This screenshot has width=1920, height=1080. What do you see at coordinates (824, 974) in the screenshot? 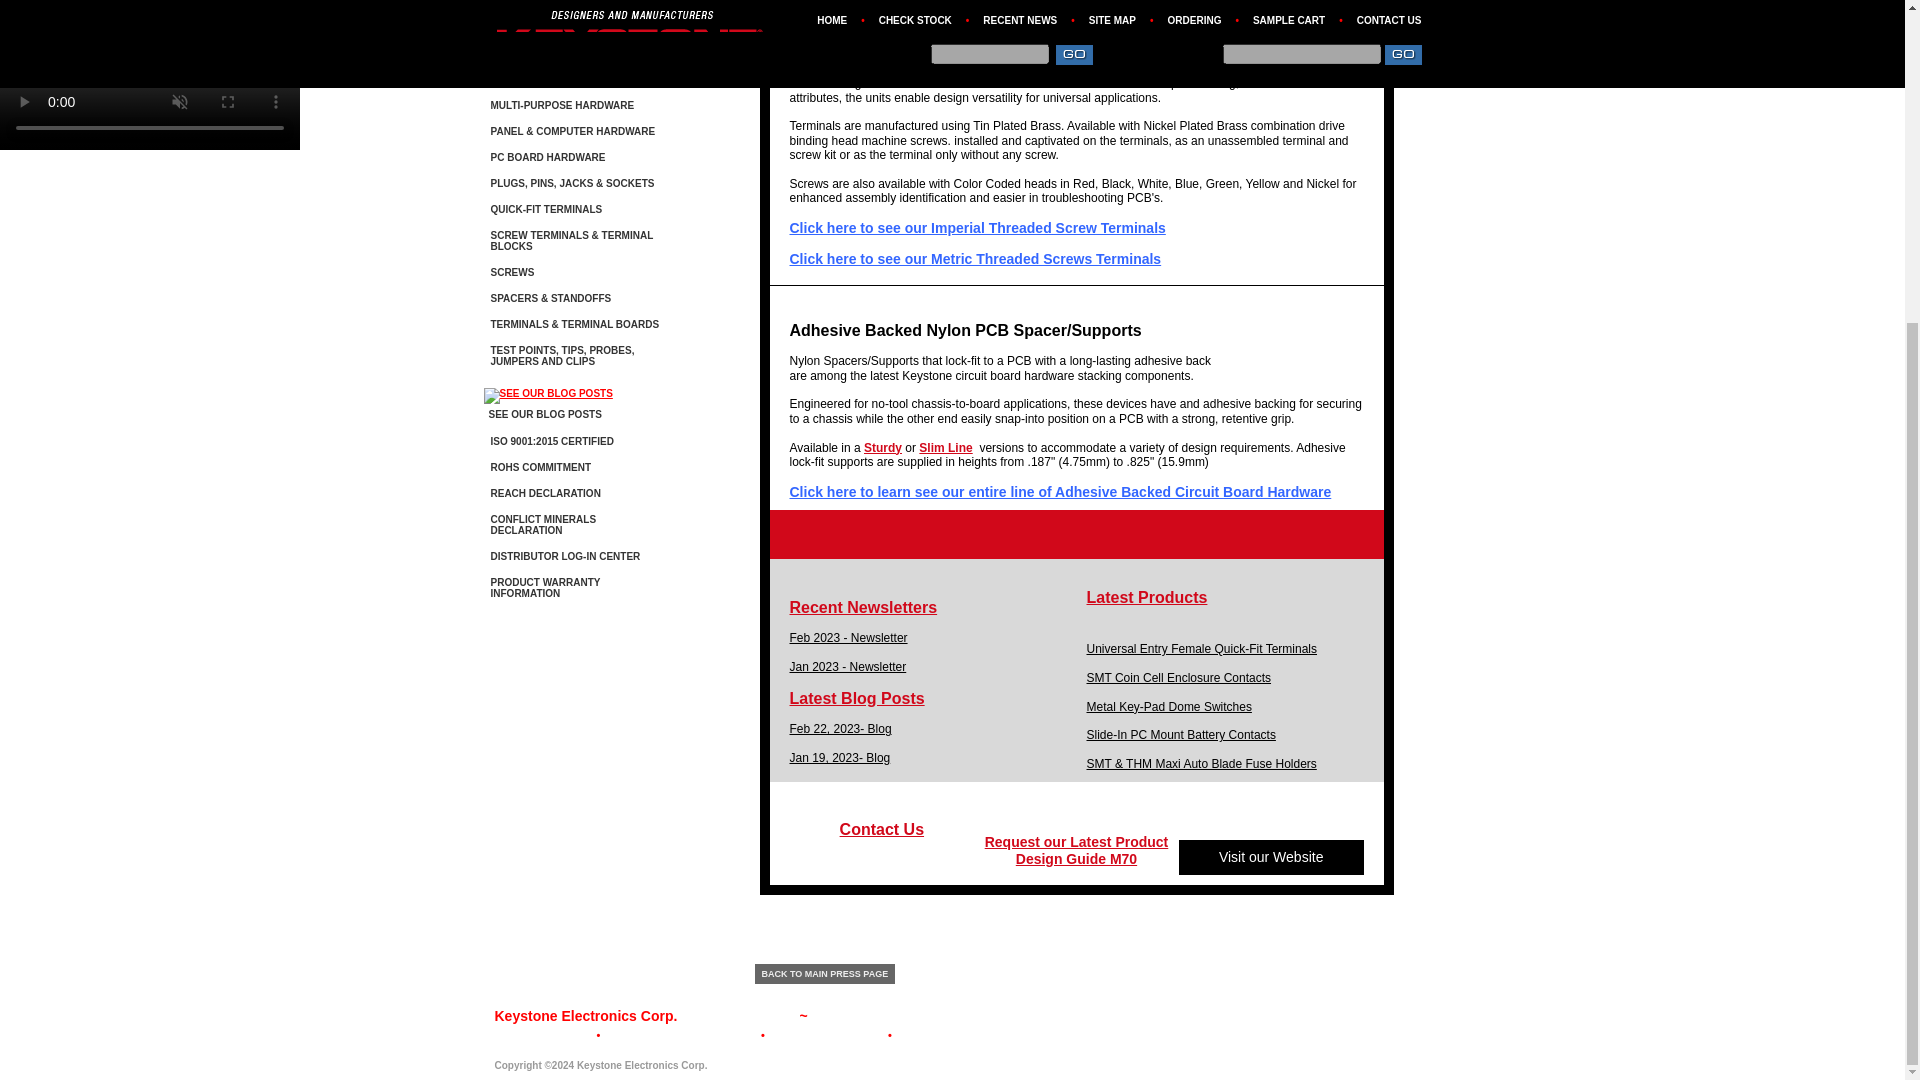
I see `BACK TO MAIN PRESS PAGE` at bounding box center [824, 974].